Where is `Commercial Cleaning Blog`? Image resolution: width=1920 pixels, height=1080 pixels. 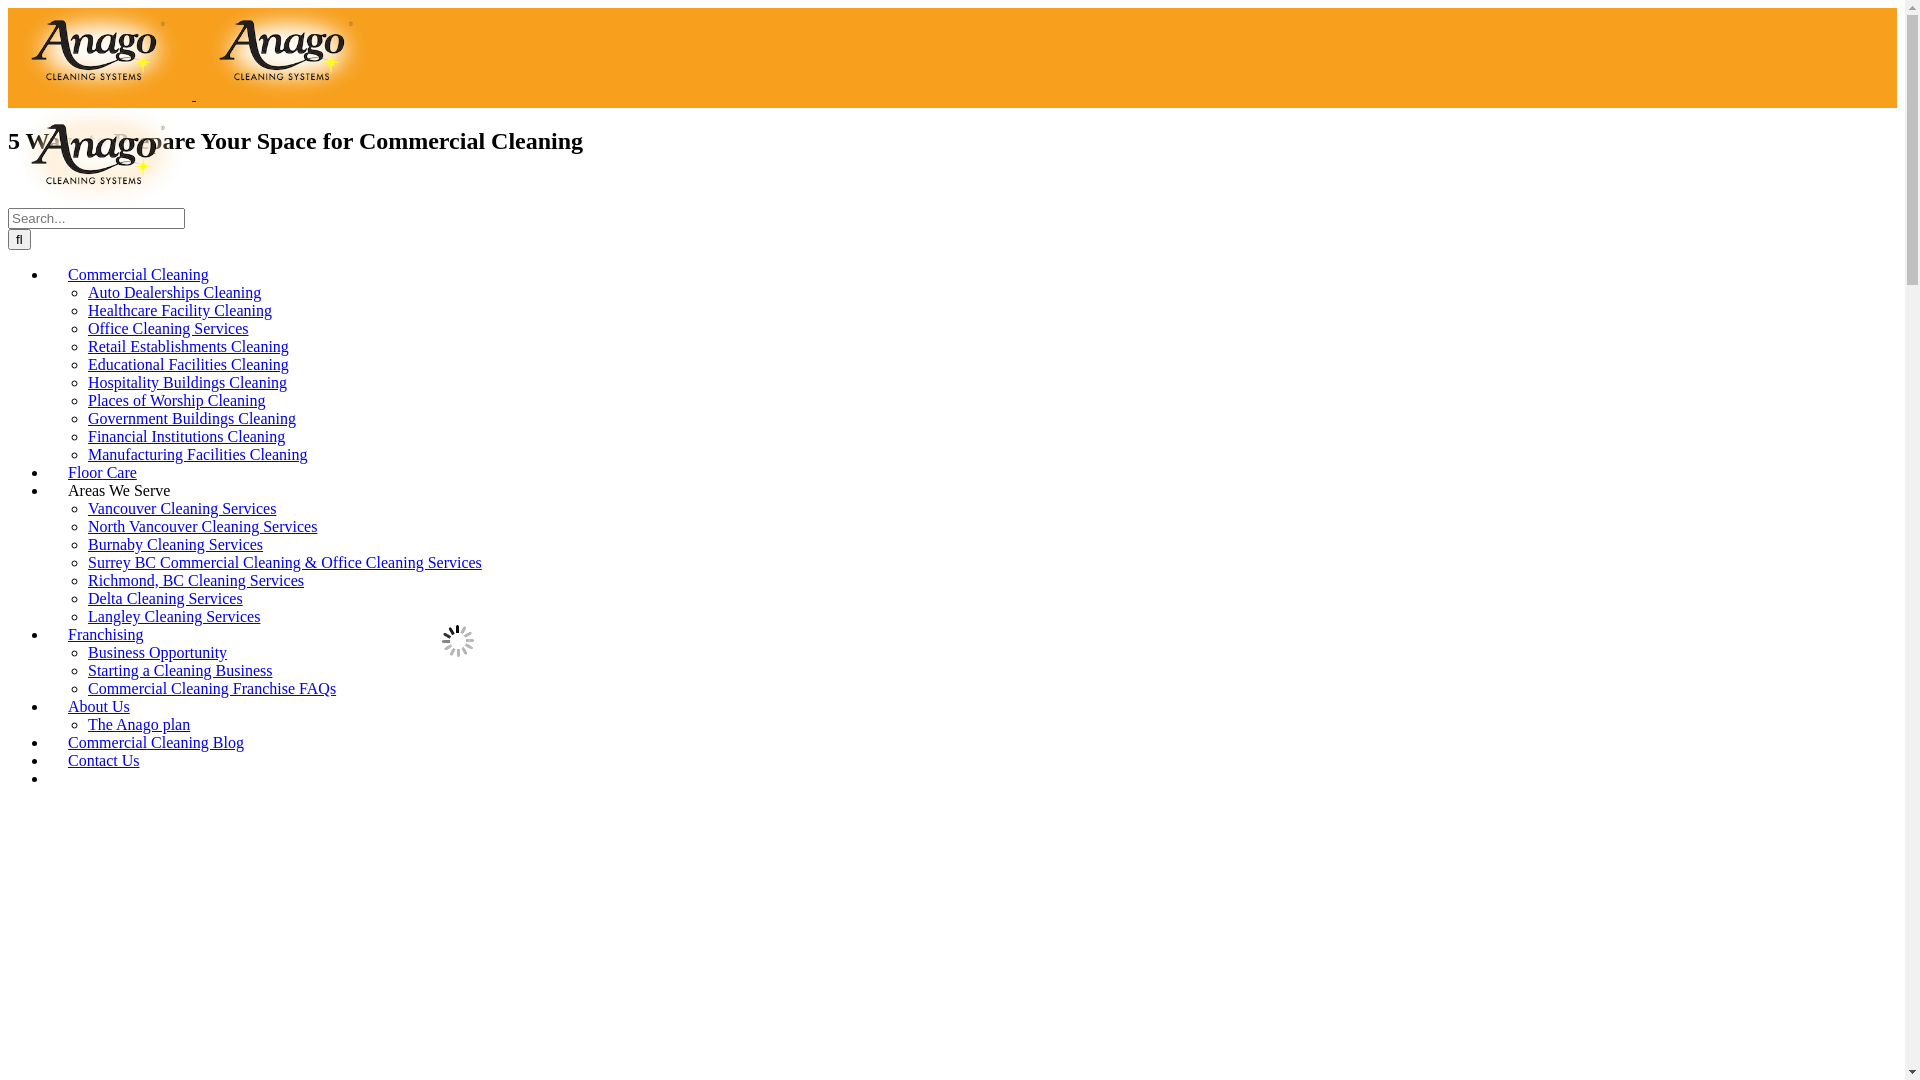
Commercial Cleaning Blog is located at coordinates (156, 742).